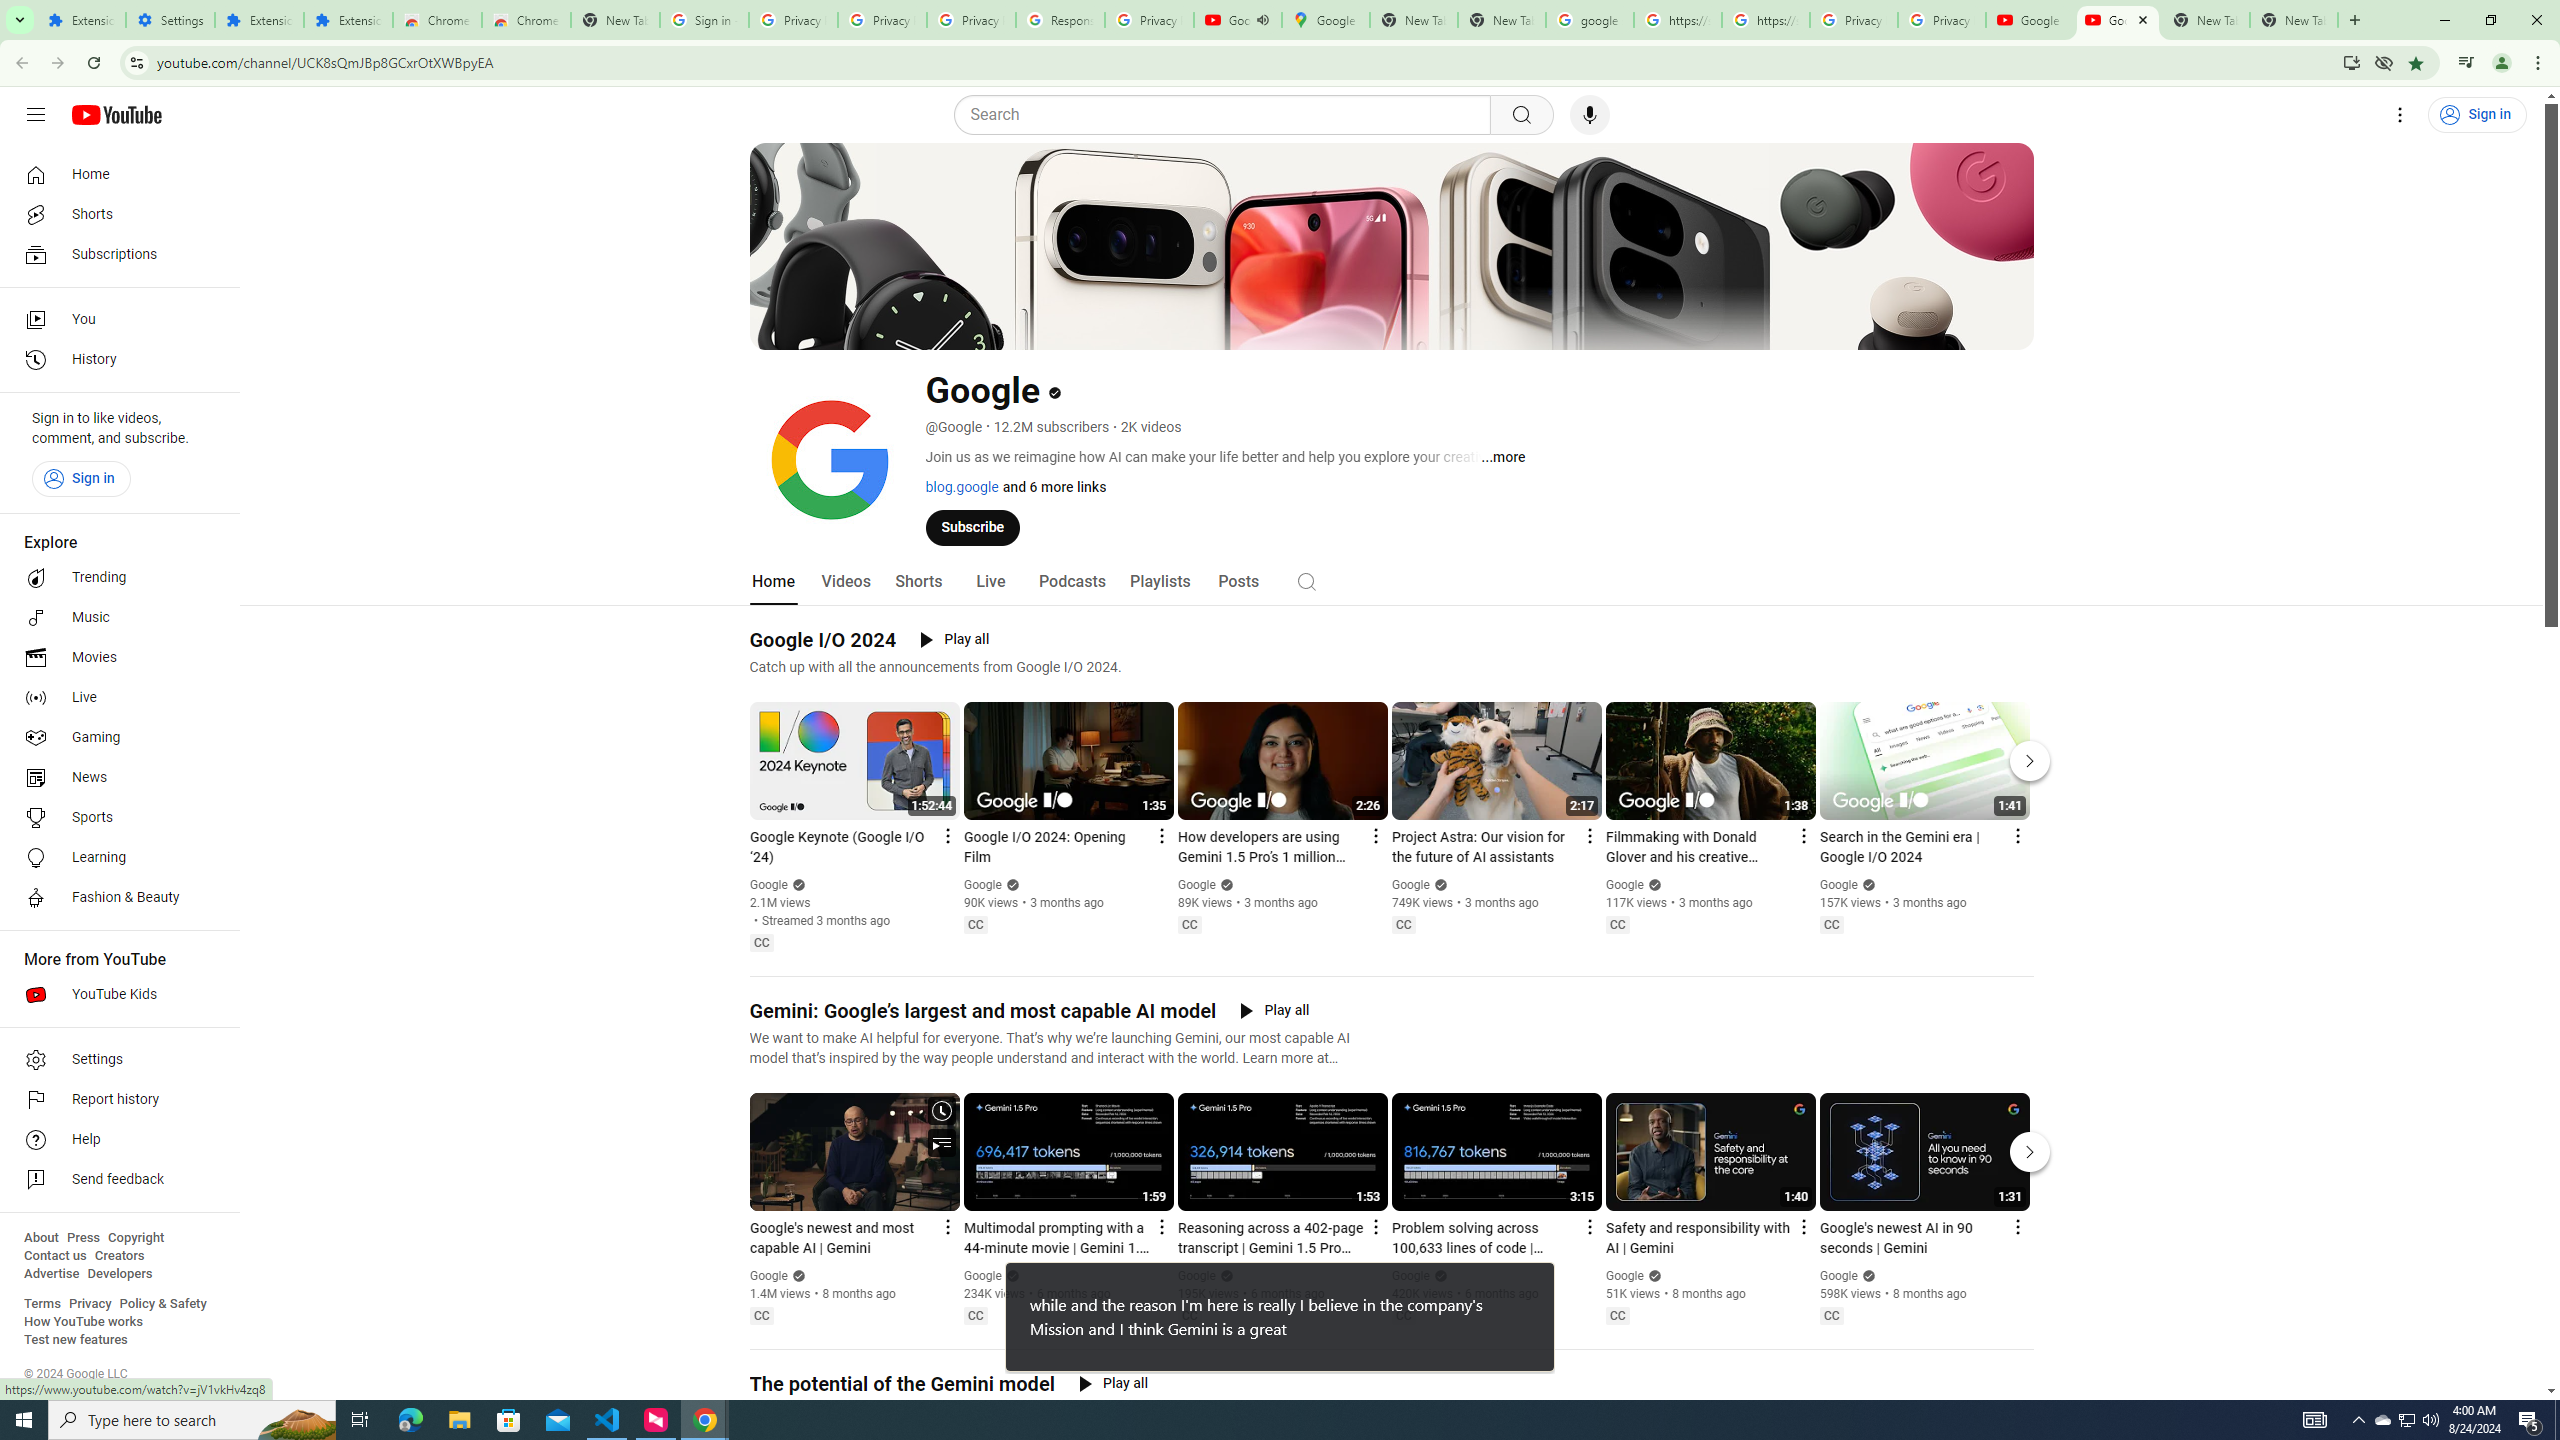 The width and height of the screenshot is (2560, 1440). What do you see at coordinates (114, 617) in the screenshot?
I see `Music` at bounding box center [114, 617].